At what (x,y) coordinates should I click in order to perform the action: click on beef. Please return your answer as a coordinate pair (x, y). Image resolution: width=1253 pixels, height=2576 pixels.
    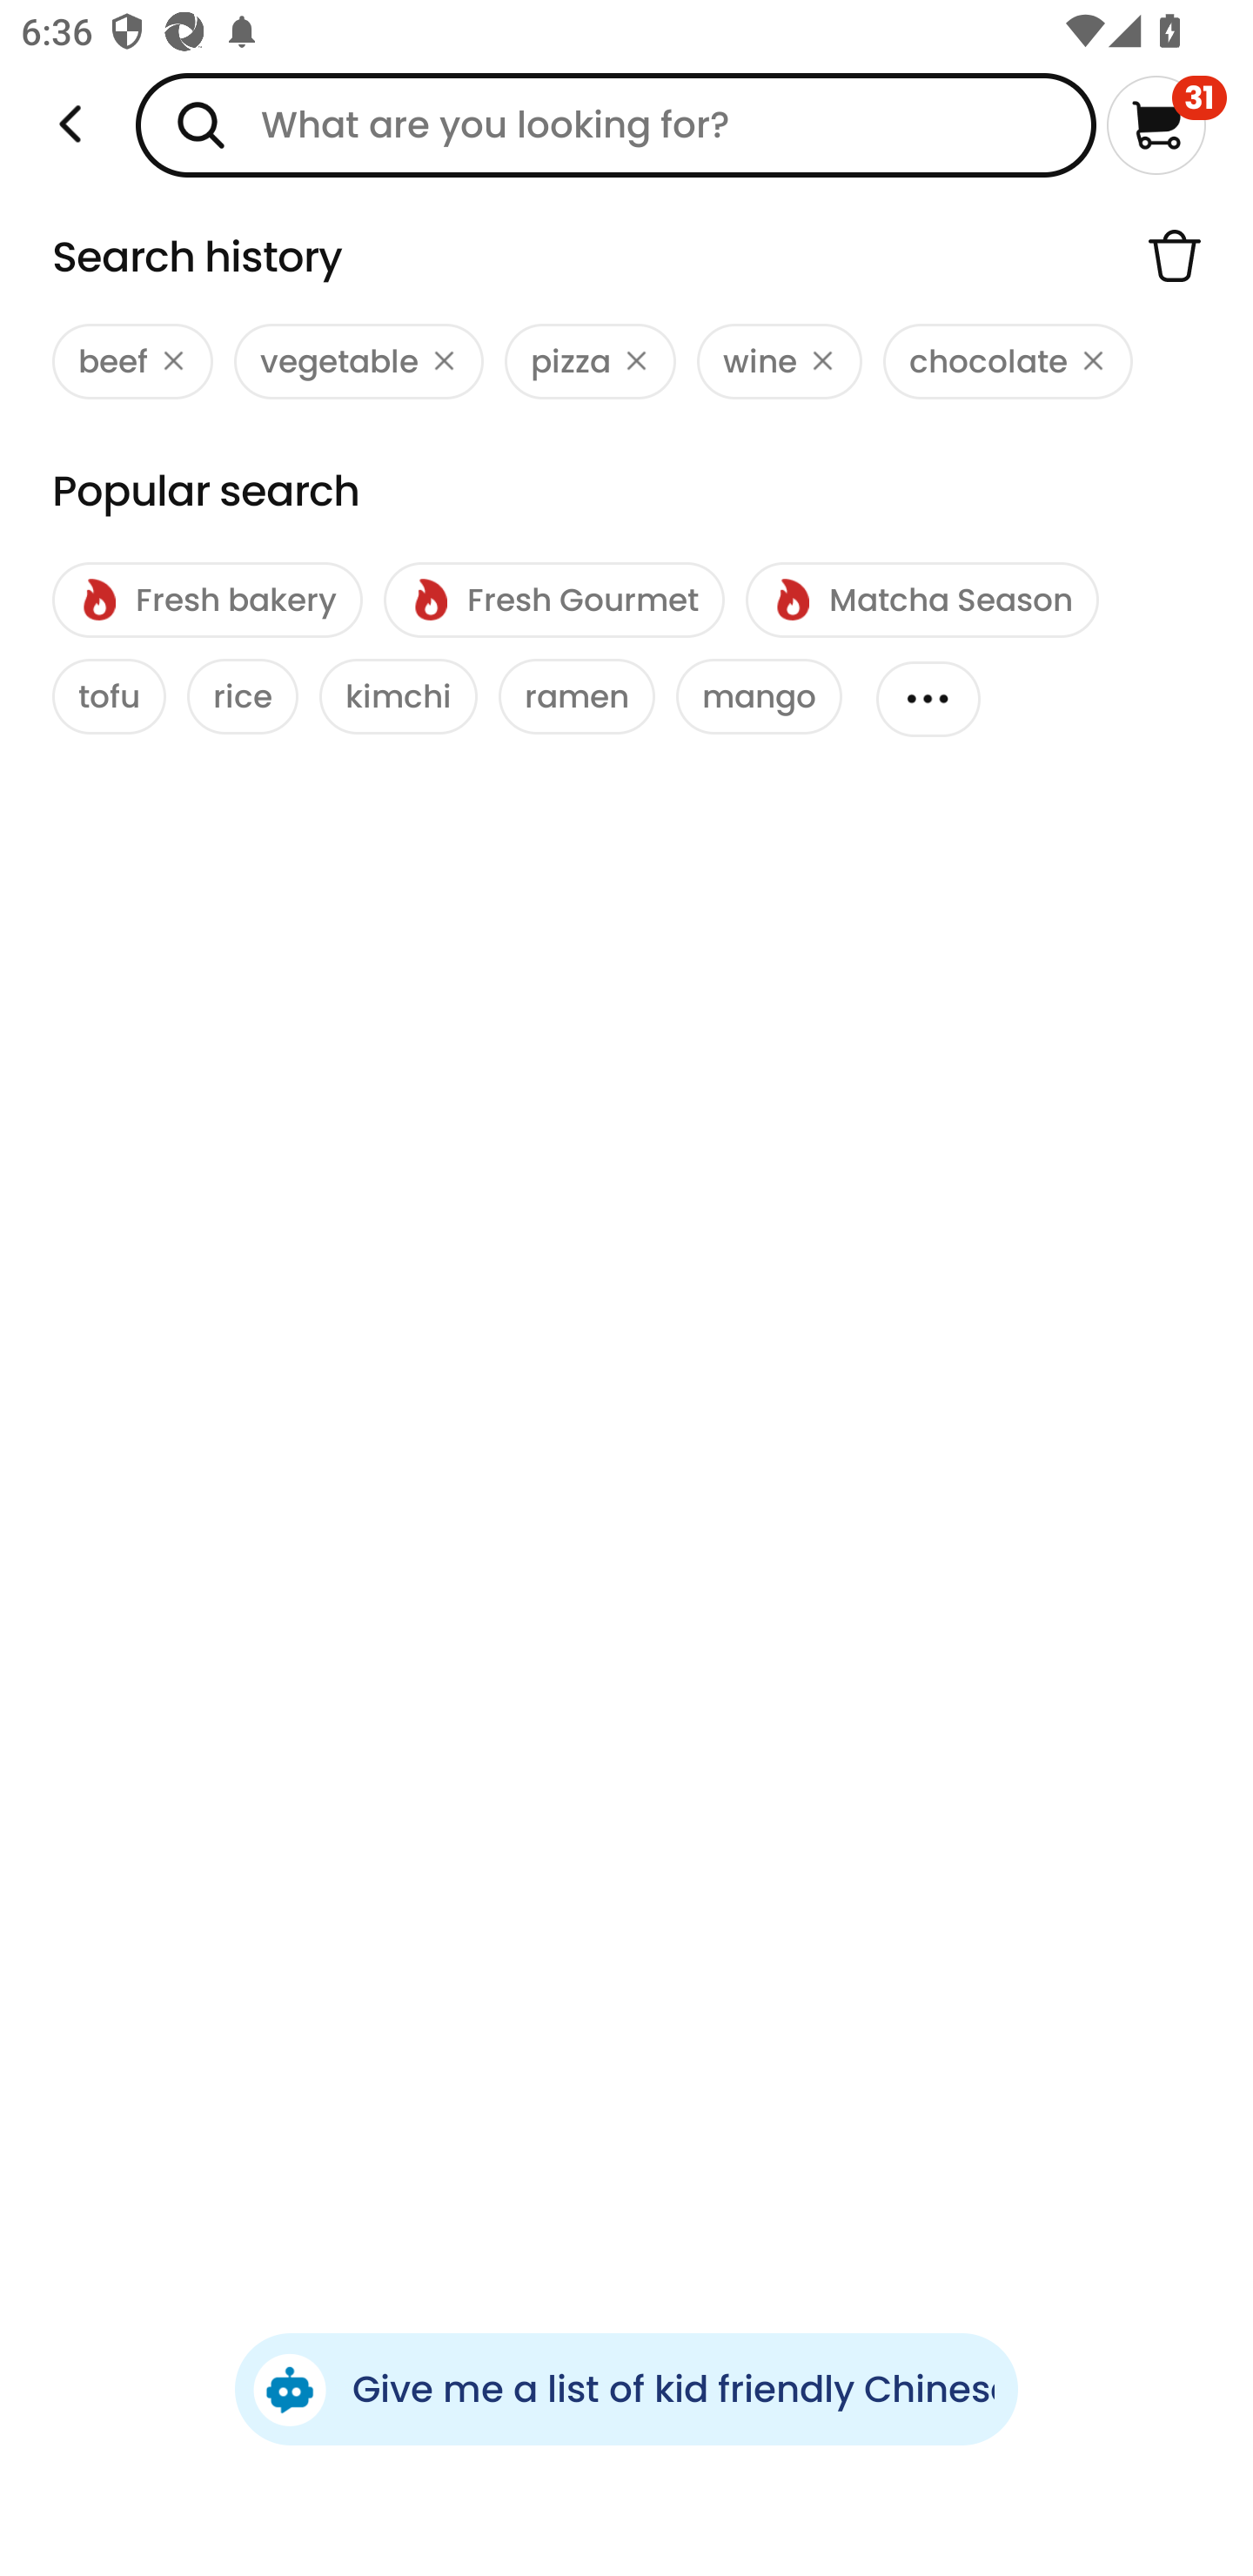
    Looking at the image, I should click on (132, 361).